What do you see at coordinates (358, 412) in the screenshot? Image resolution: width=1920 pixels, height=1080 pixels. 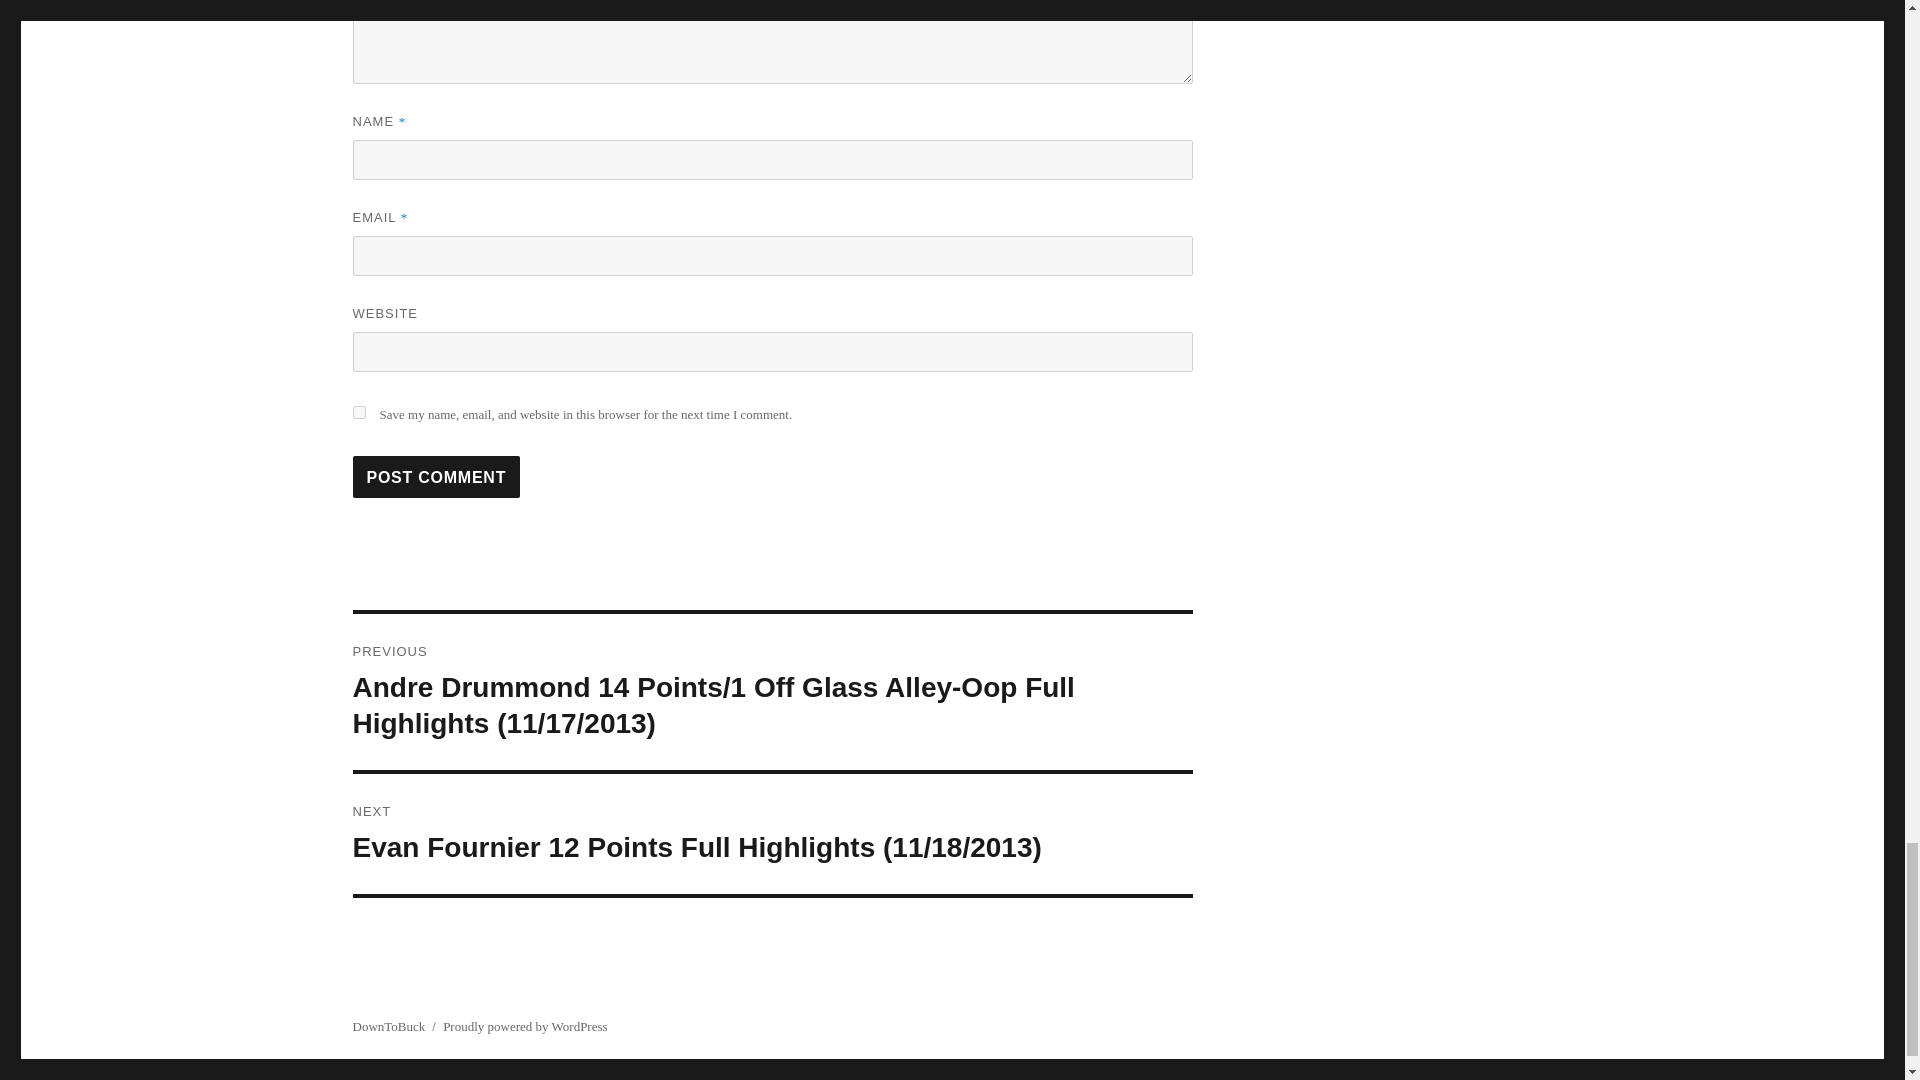 I see `yes` at bounding box center [358, 412].